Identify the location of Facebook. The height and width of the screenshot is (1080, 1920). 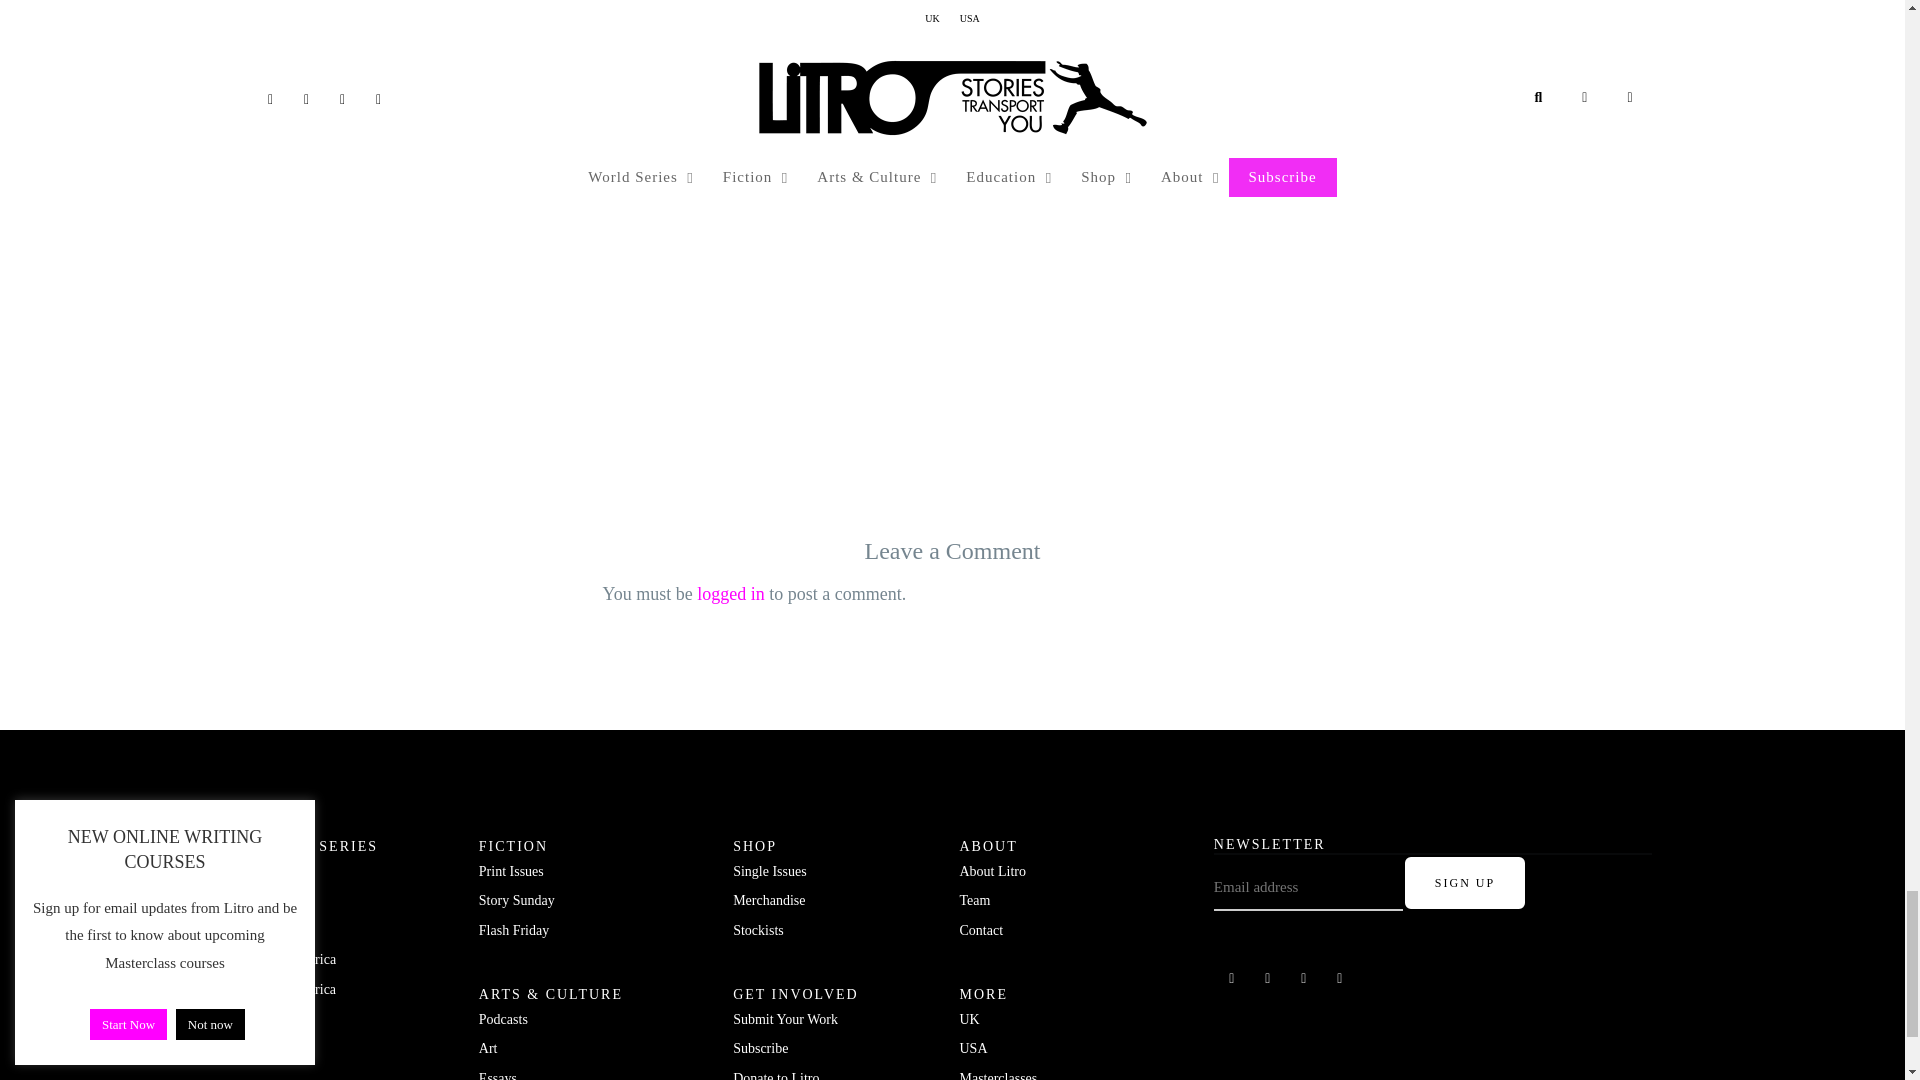
(1231, 978).